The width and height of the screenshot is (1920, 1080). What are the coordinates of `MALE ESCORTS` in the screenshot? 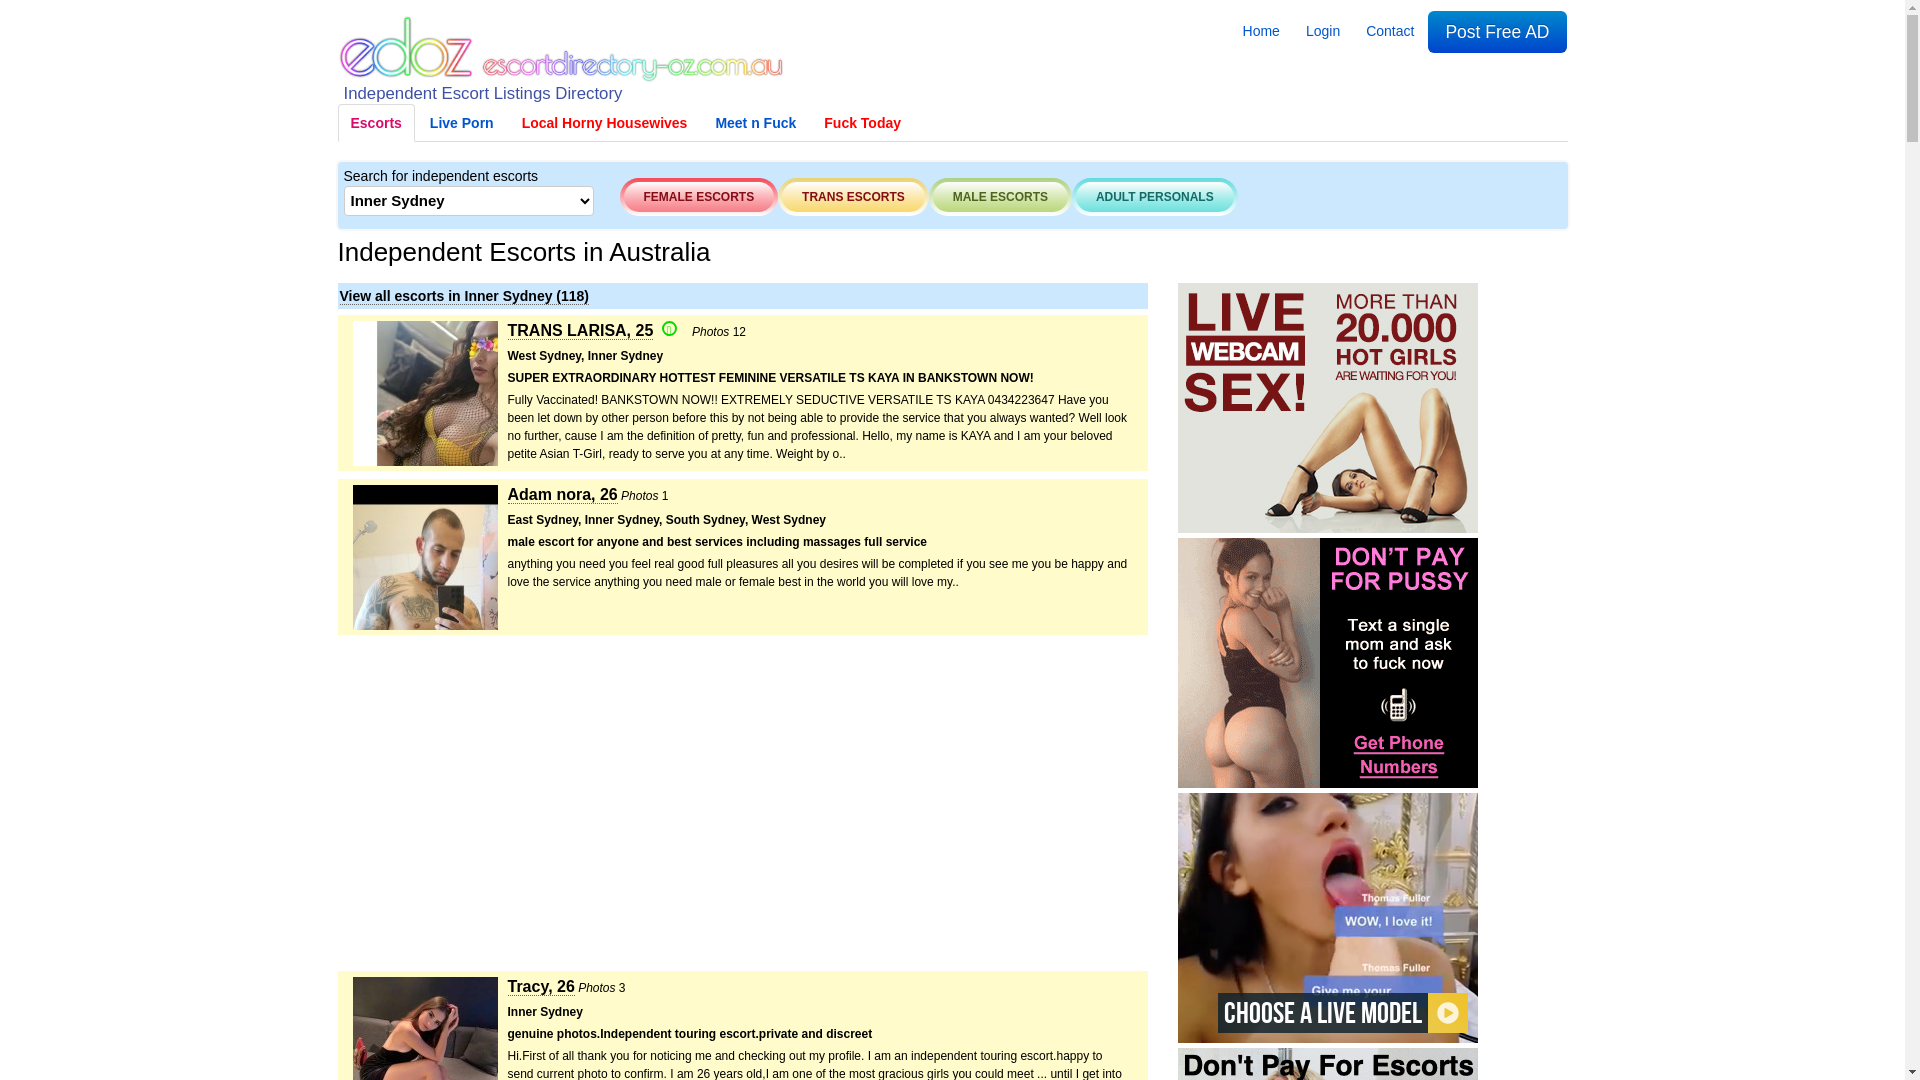 It's located at (1000, 197).